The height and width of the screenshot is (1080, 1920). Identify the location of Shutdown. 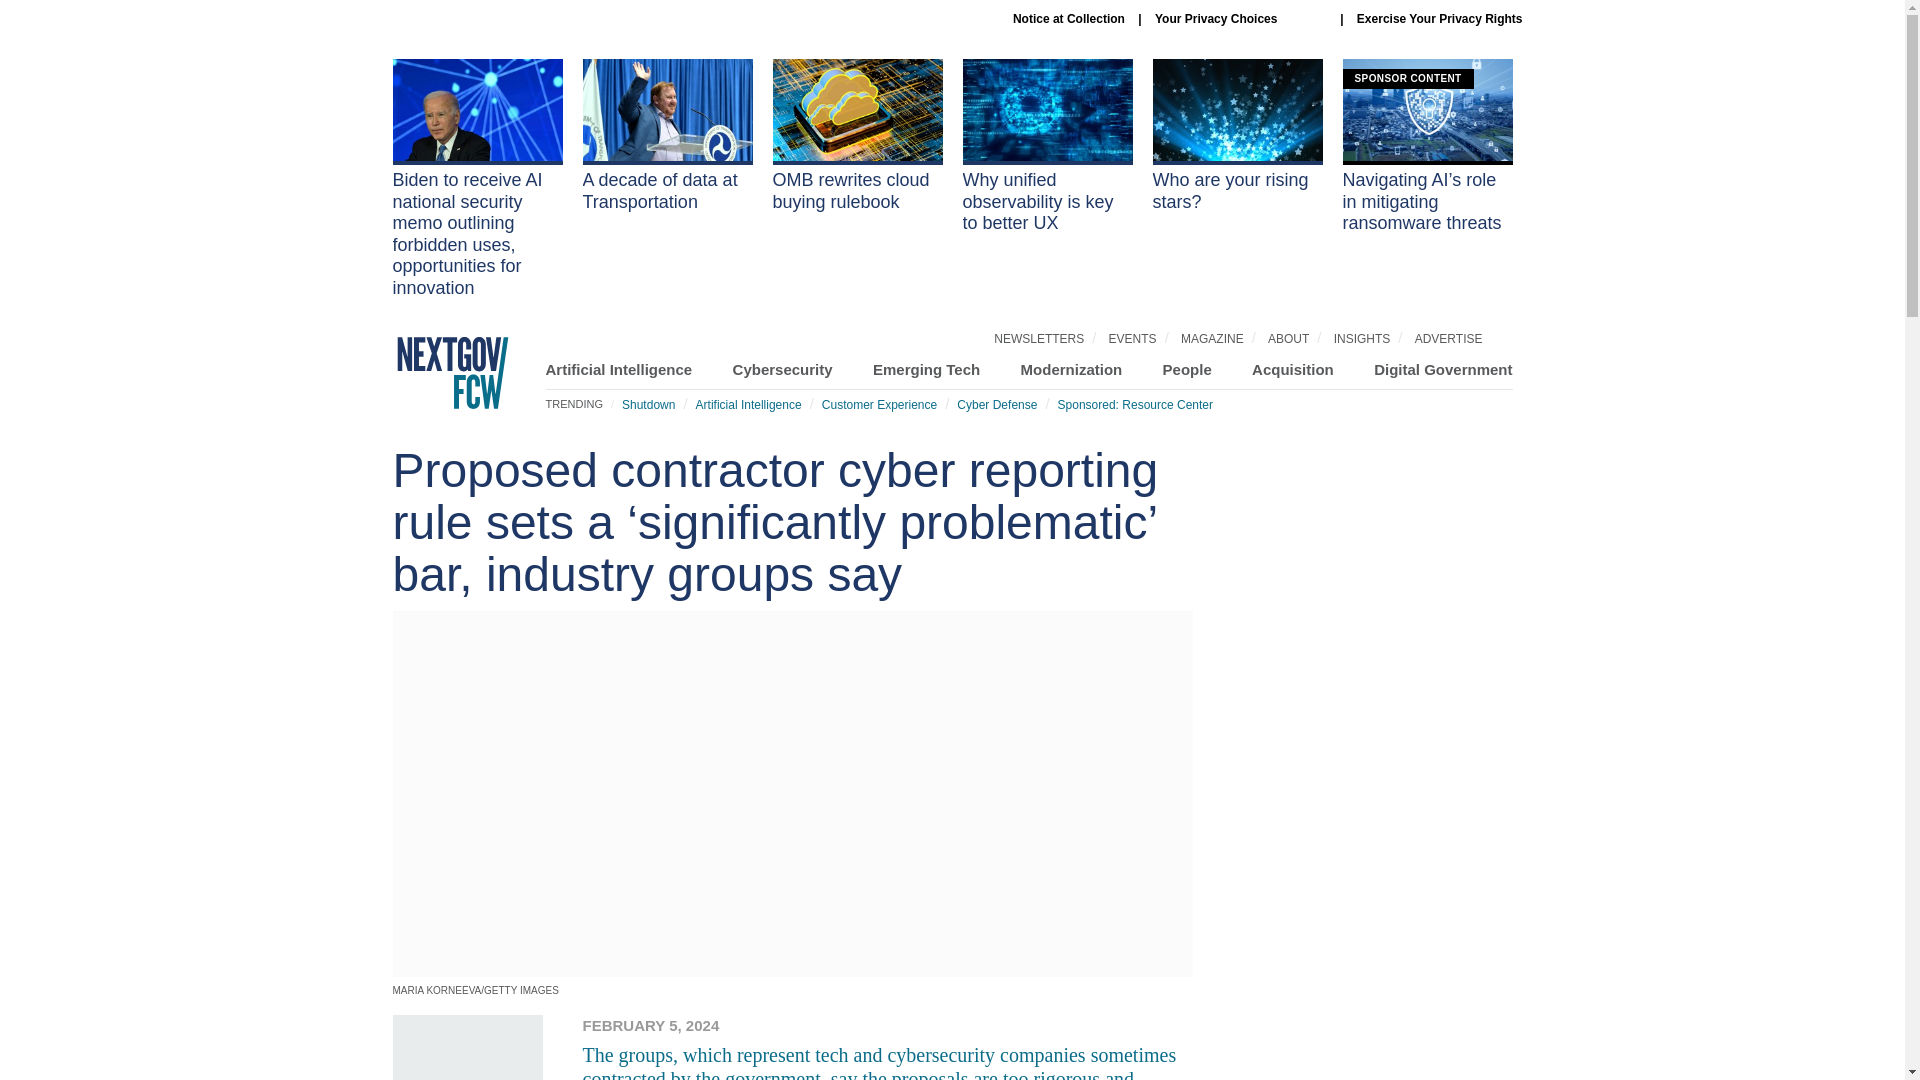
(648, 404).